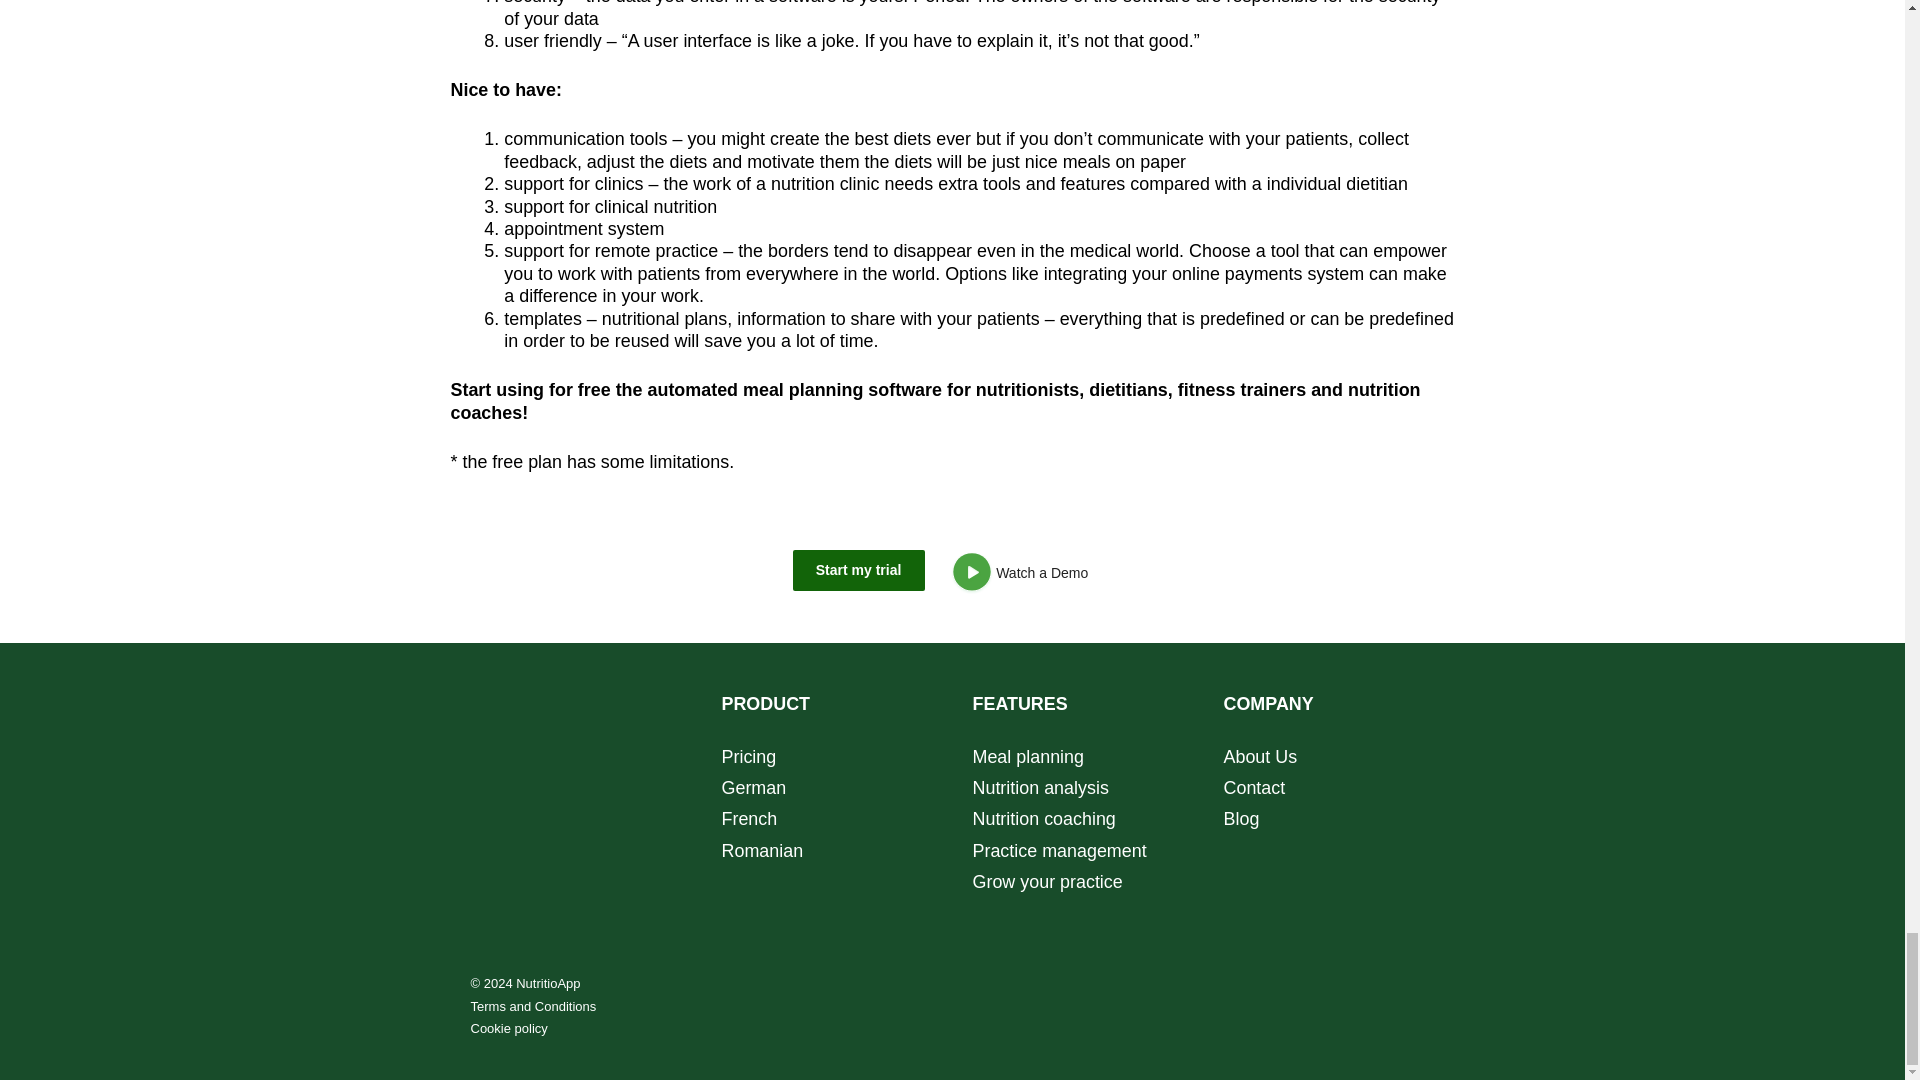  I want to click on Nutrition coaching, so click(1043, 818).